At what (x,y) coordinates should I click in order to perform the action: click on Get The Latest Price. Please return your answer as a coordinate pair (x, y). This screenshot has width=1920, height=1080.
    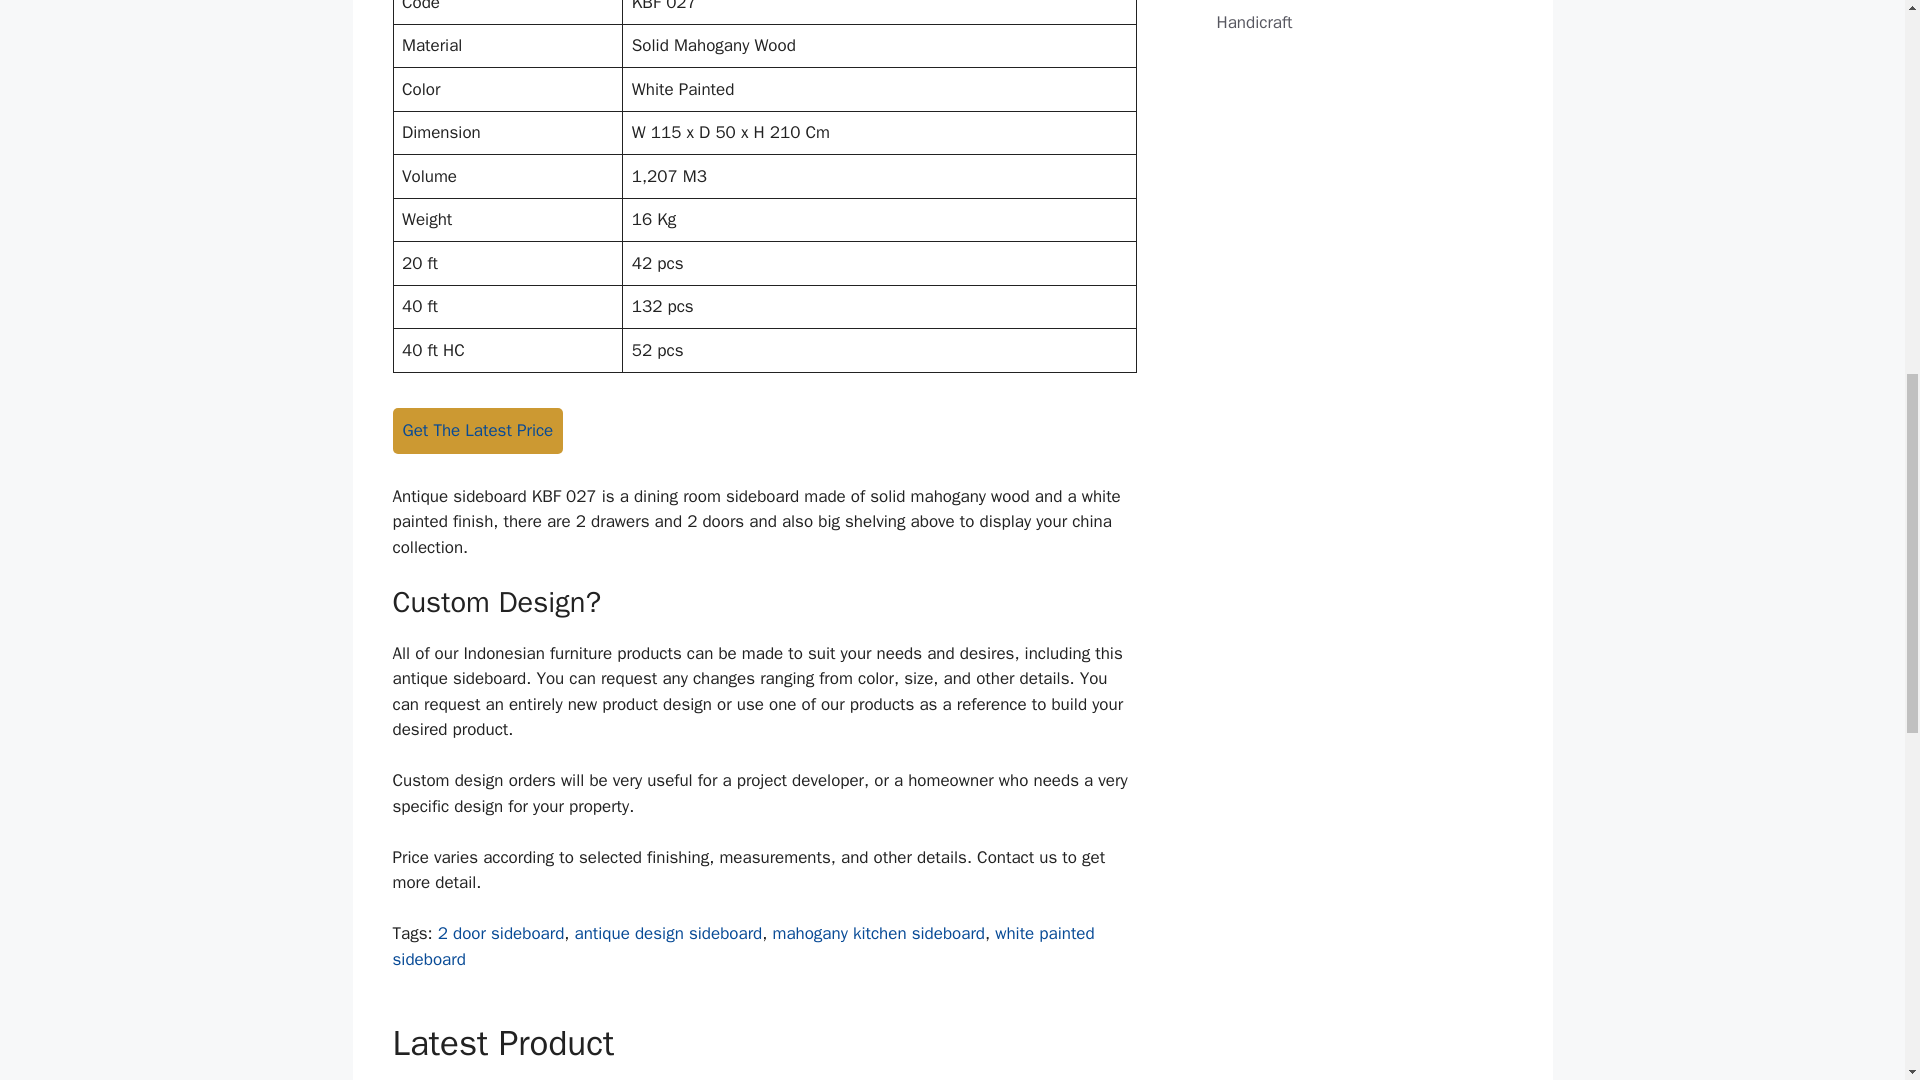
    Looking at the image, I should click on (476, 430).